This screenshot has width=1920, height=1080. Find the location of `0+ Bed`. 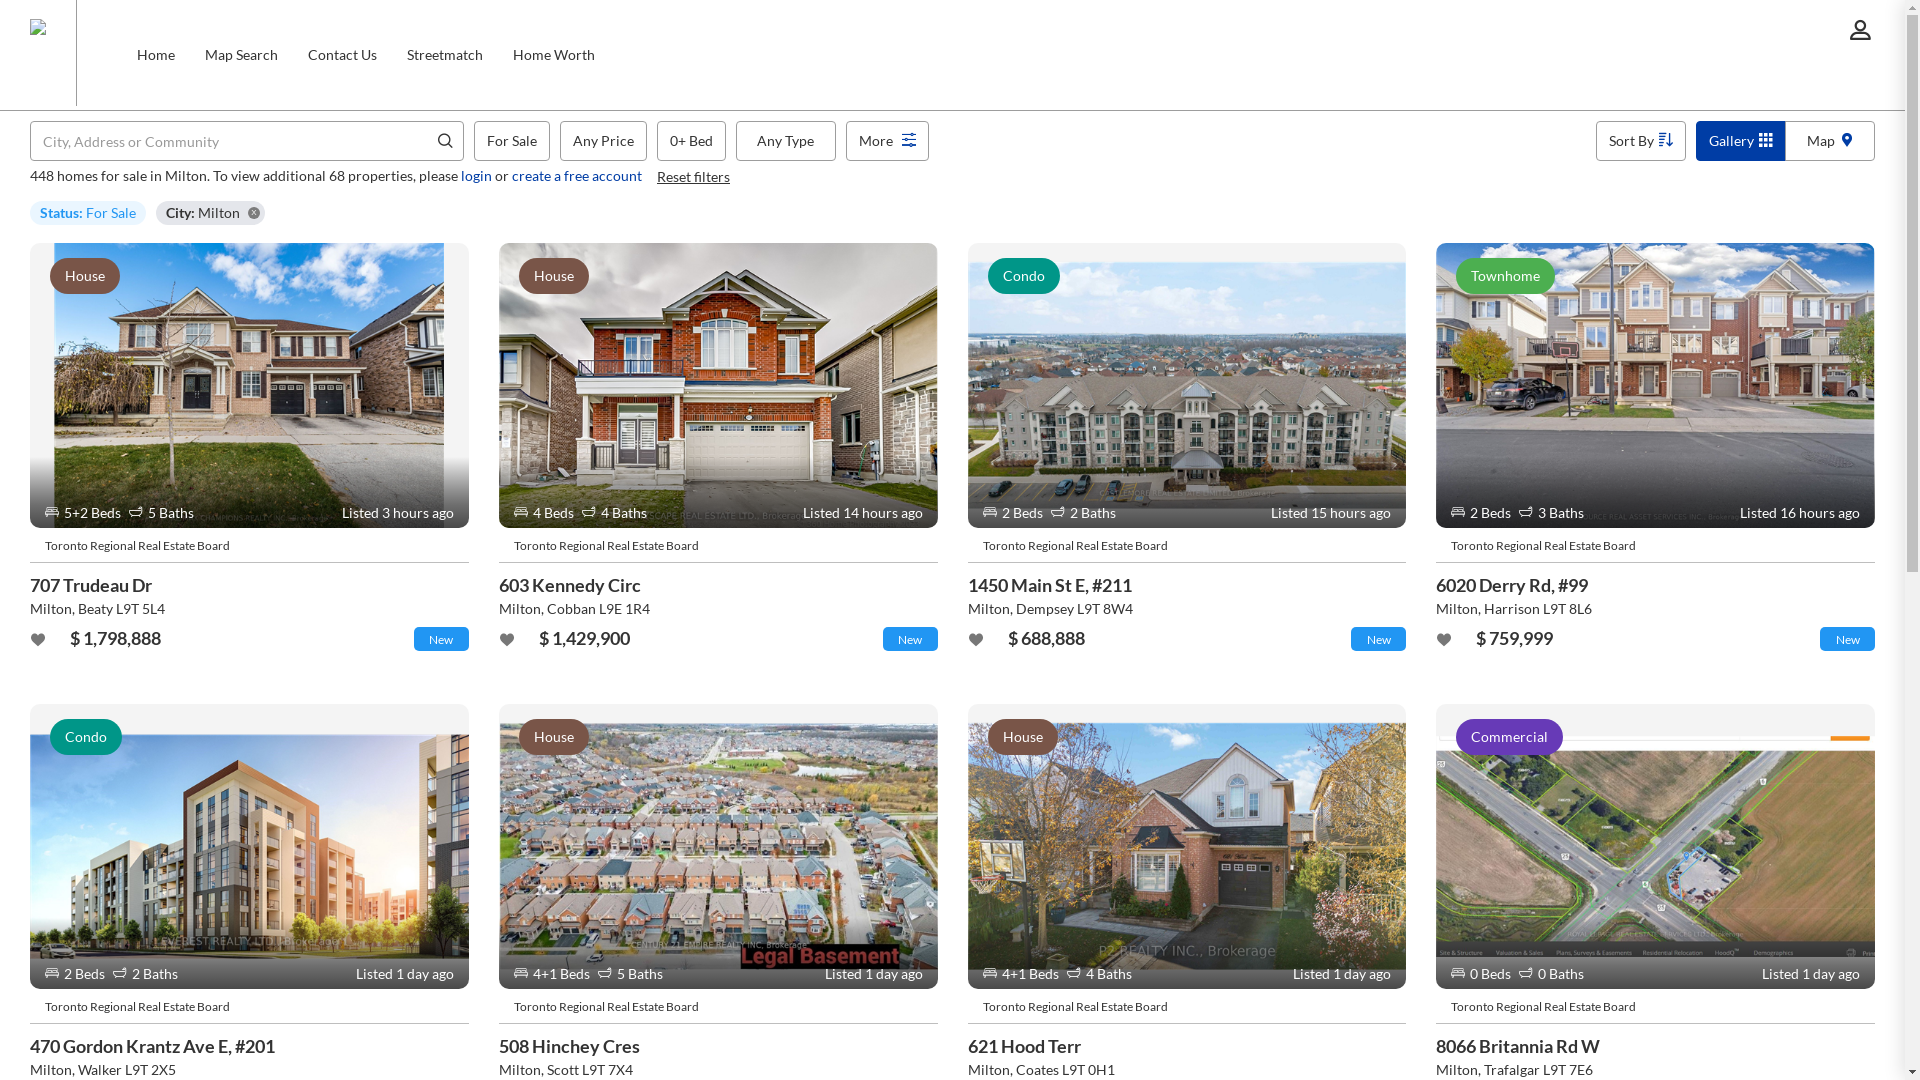

0+ Bed is located at coordinates (692, 141).